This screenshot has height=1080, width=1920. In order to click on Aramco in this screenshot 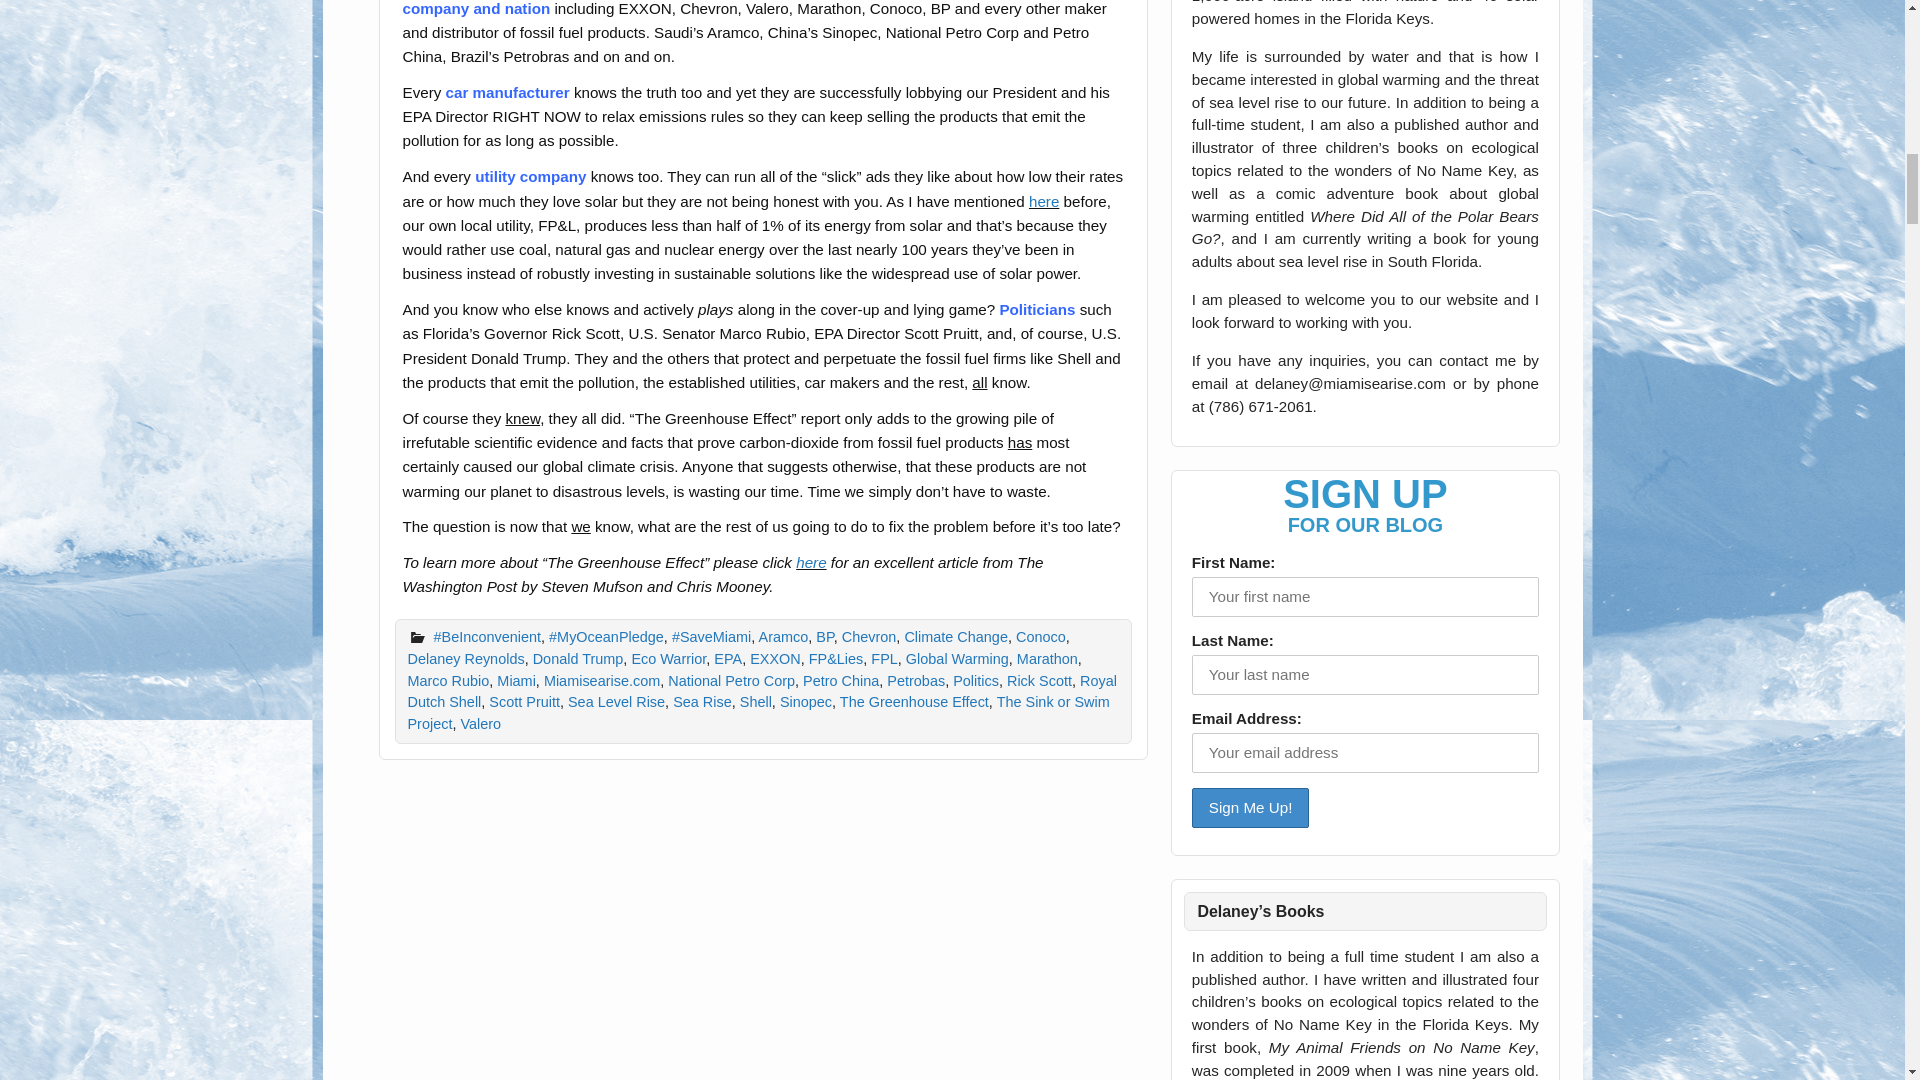, I will do `click(783, 636)`.